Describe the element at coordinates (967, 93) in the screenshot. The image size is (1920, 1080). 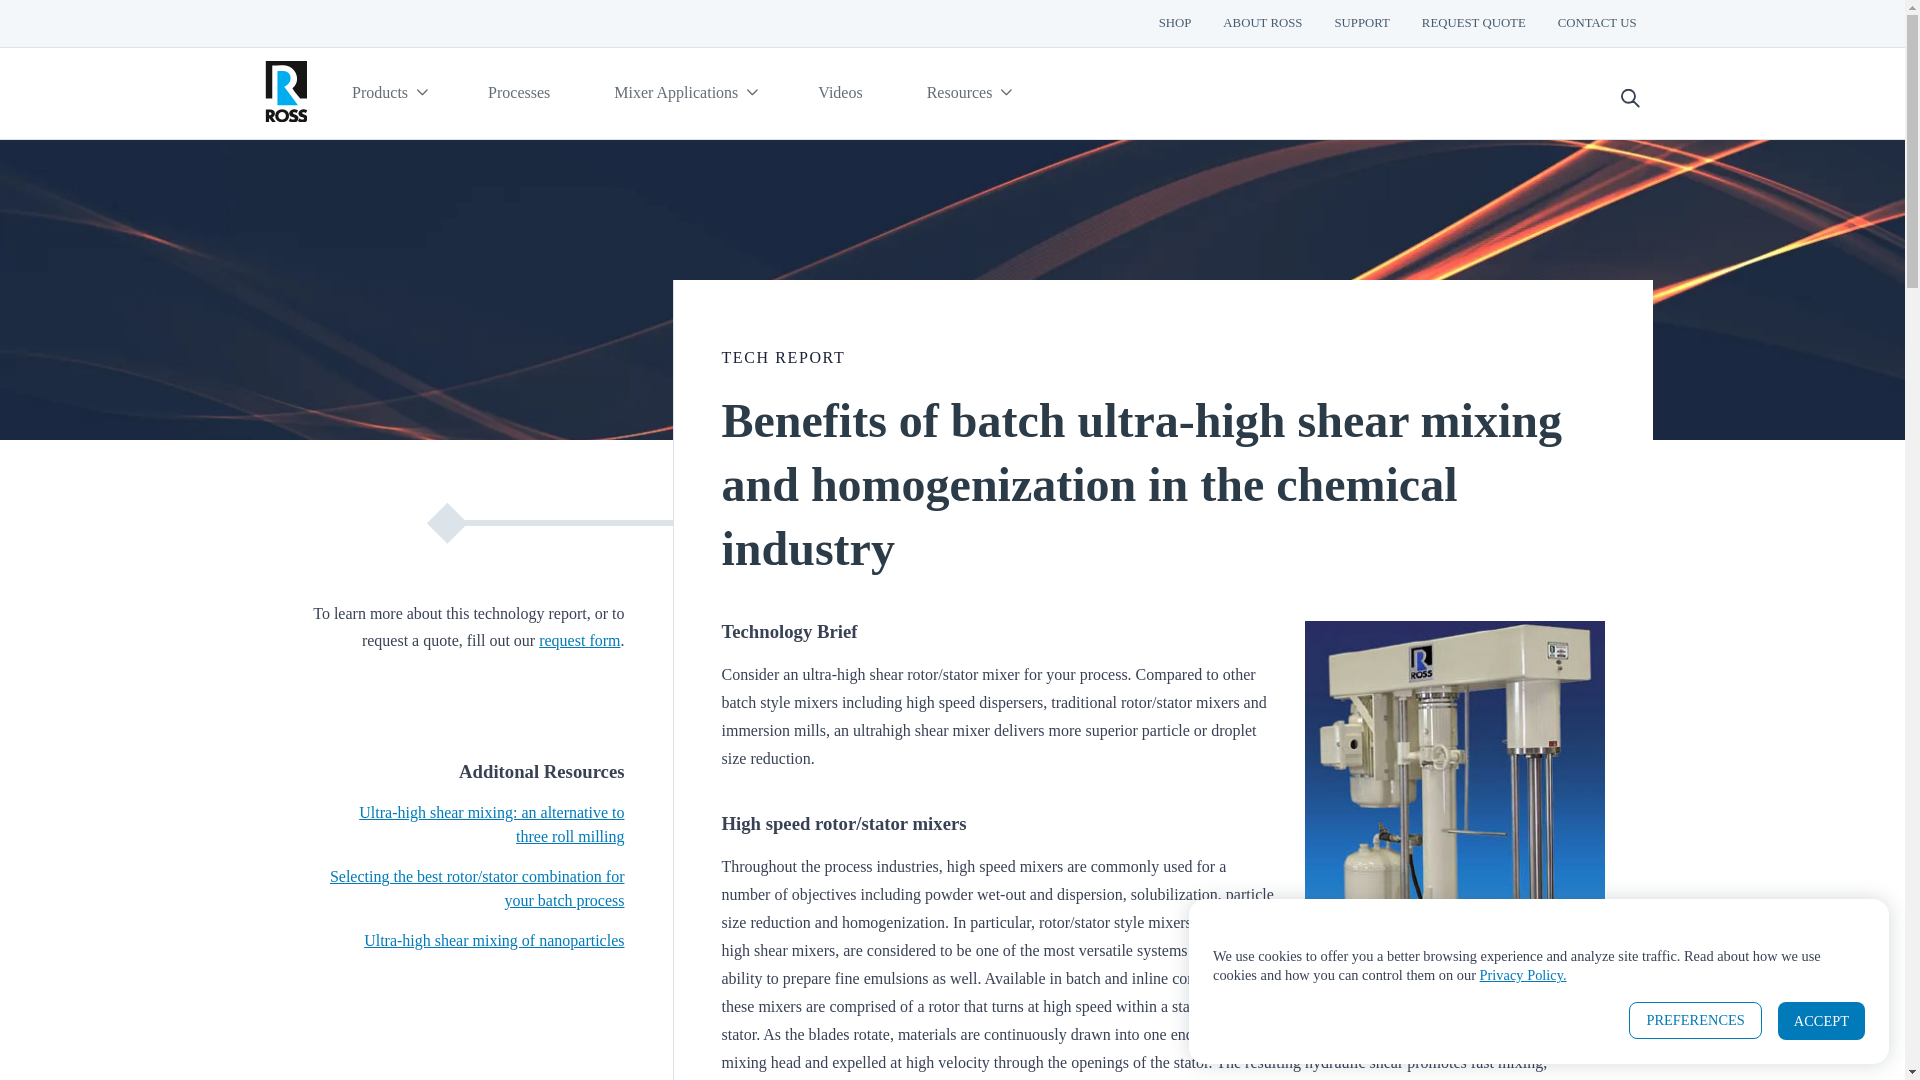
I see `Resources` at that location.